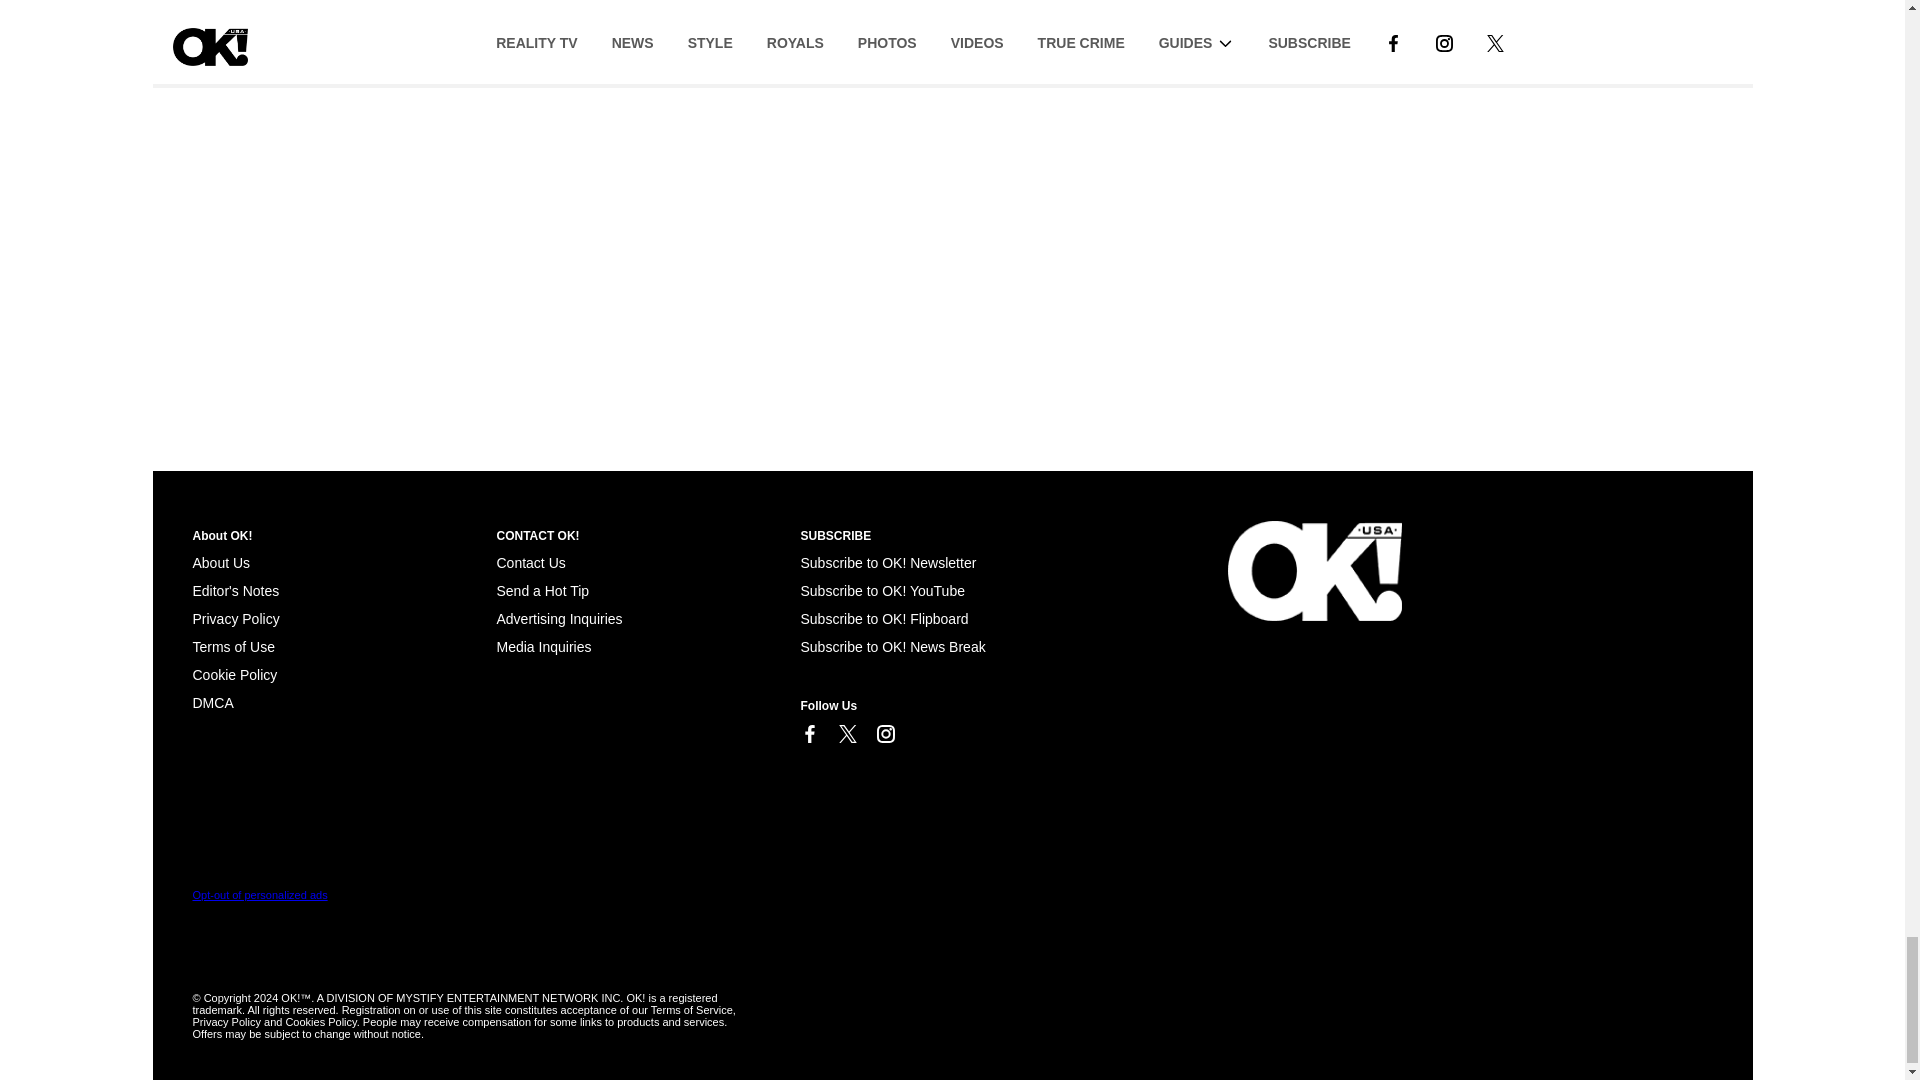  What do you see at coordinates (235, 591) in the screenshot?
I see `Editor's Notes` at bounding box center [235, 591].